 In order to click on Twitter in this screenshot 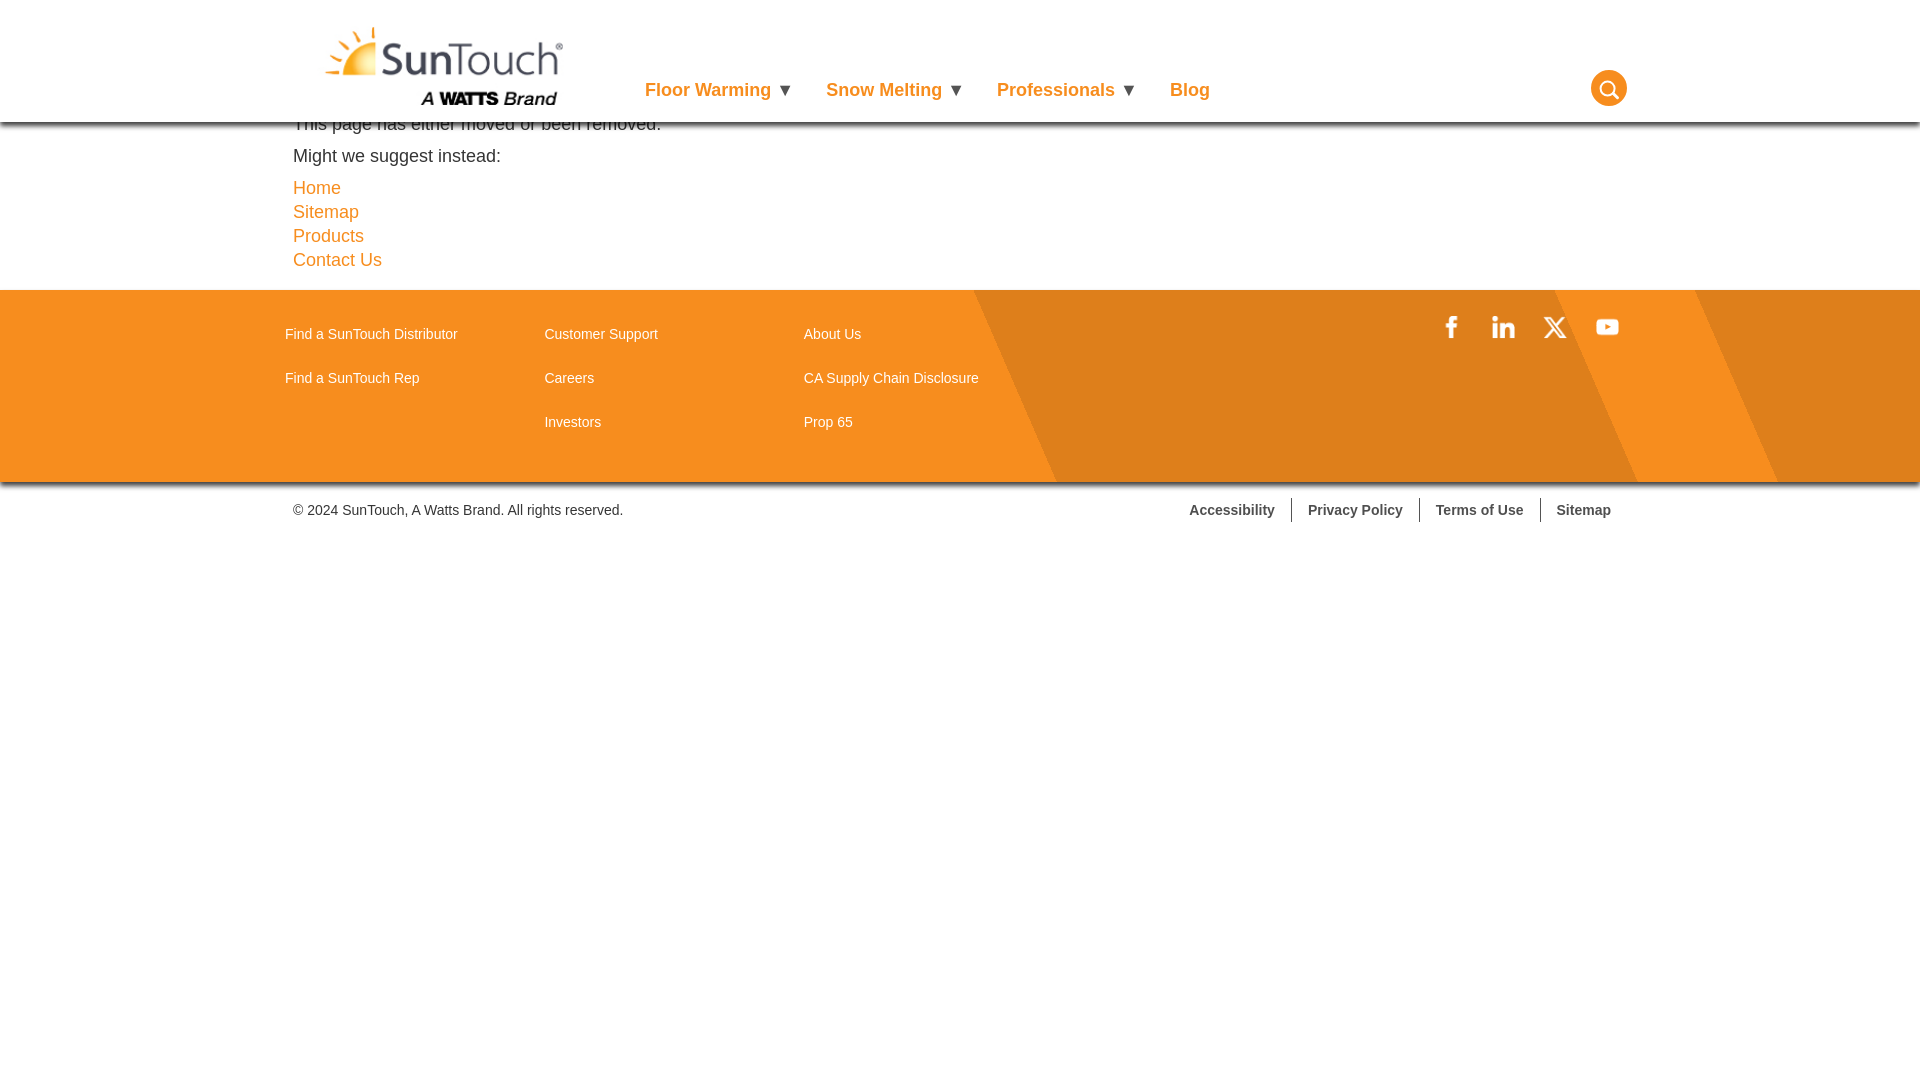, I will do `click(1554, 326)`.